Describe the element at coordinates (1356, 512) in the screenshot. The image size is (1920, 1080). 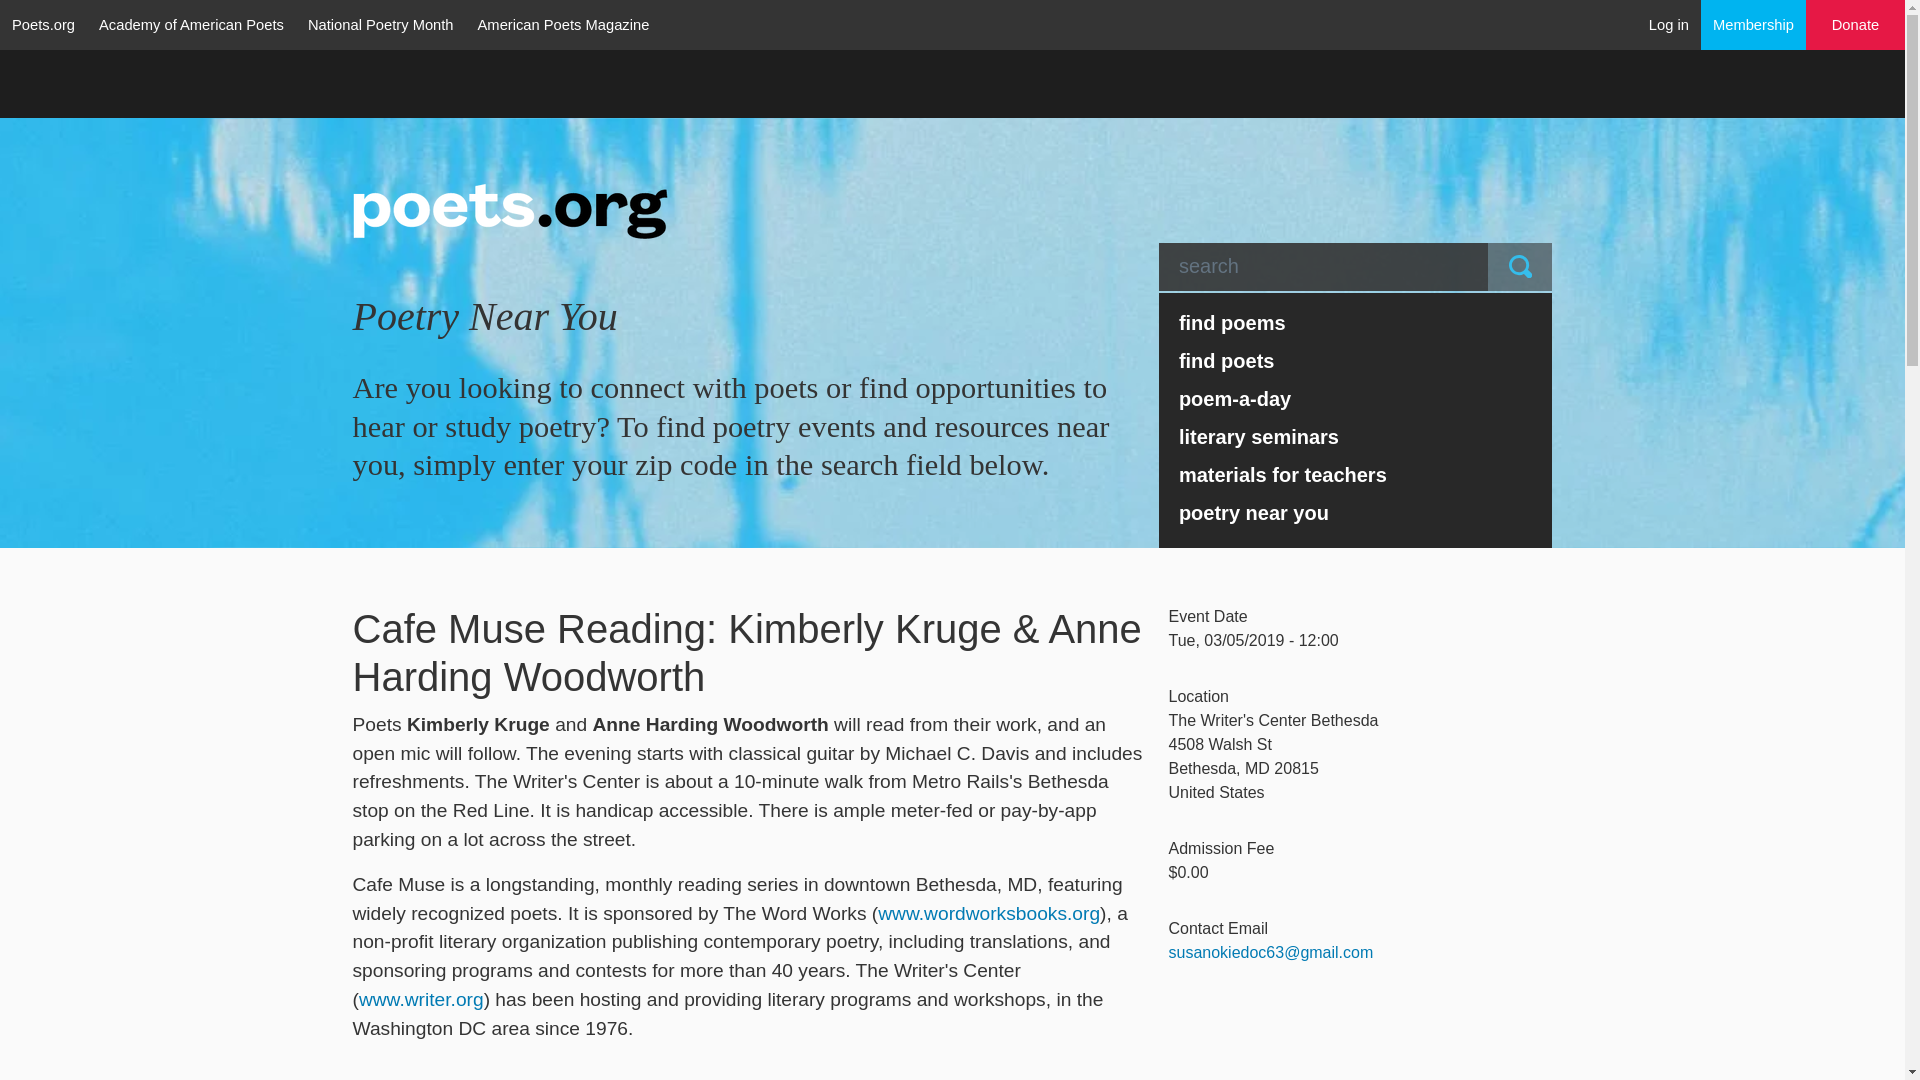
I see `poetry near you` at that location.